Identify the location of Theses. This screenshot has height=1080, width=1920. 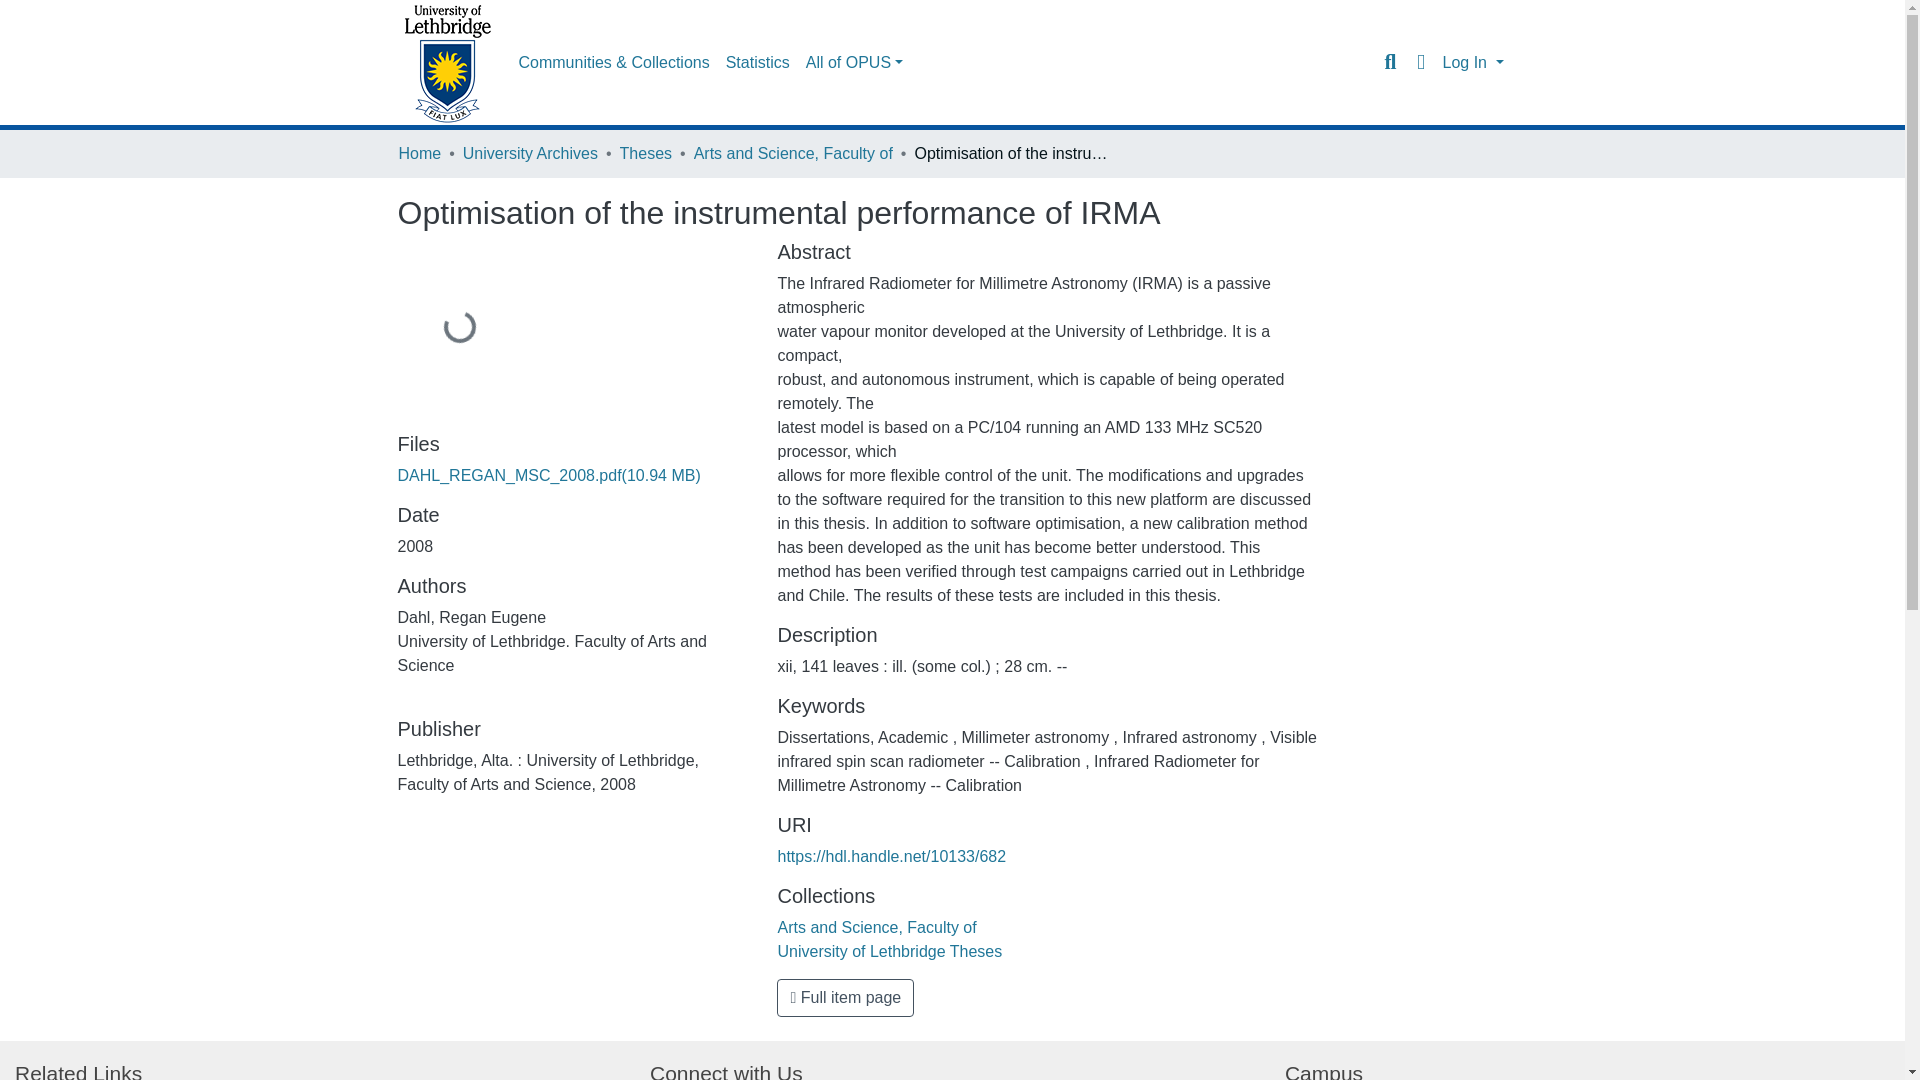
(646, 154).